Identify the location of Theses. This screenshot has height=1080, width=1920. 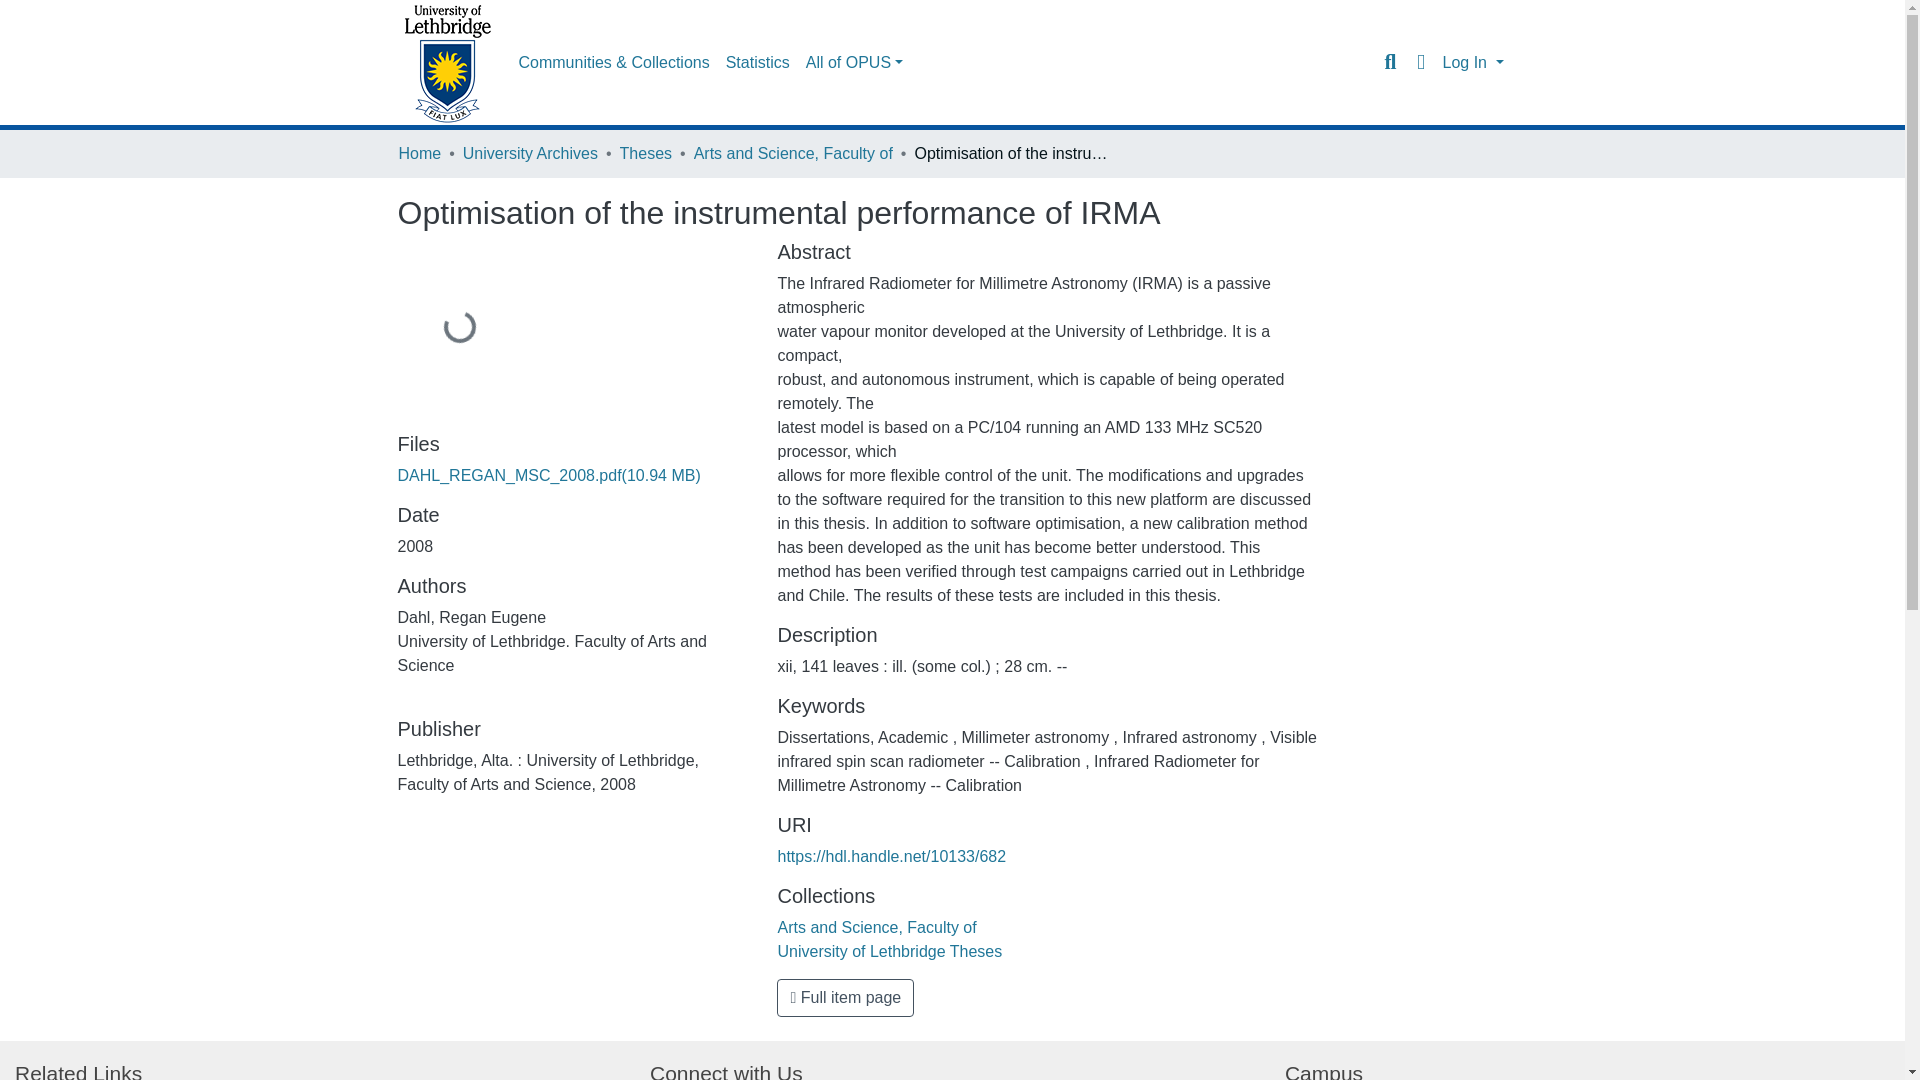
(646, 154).